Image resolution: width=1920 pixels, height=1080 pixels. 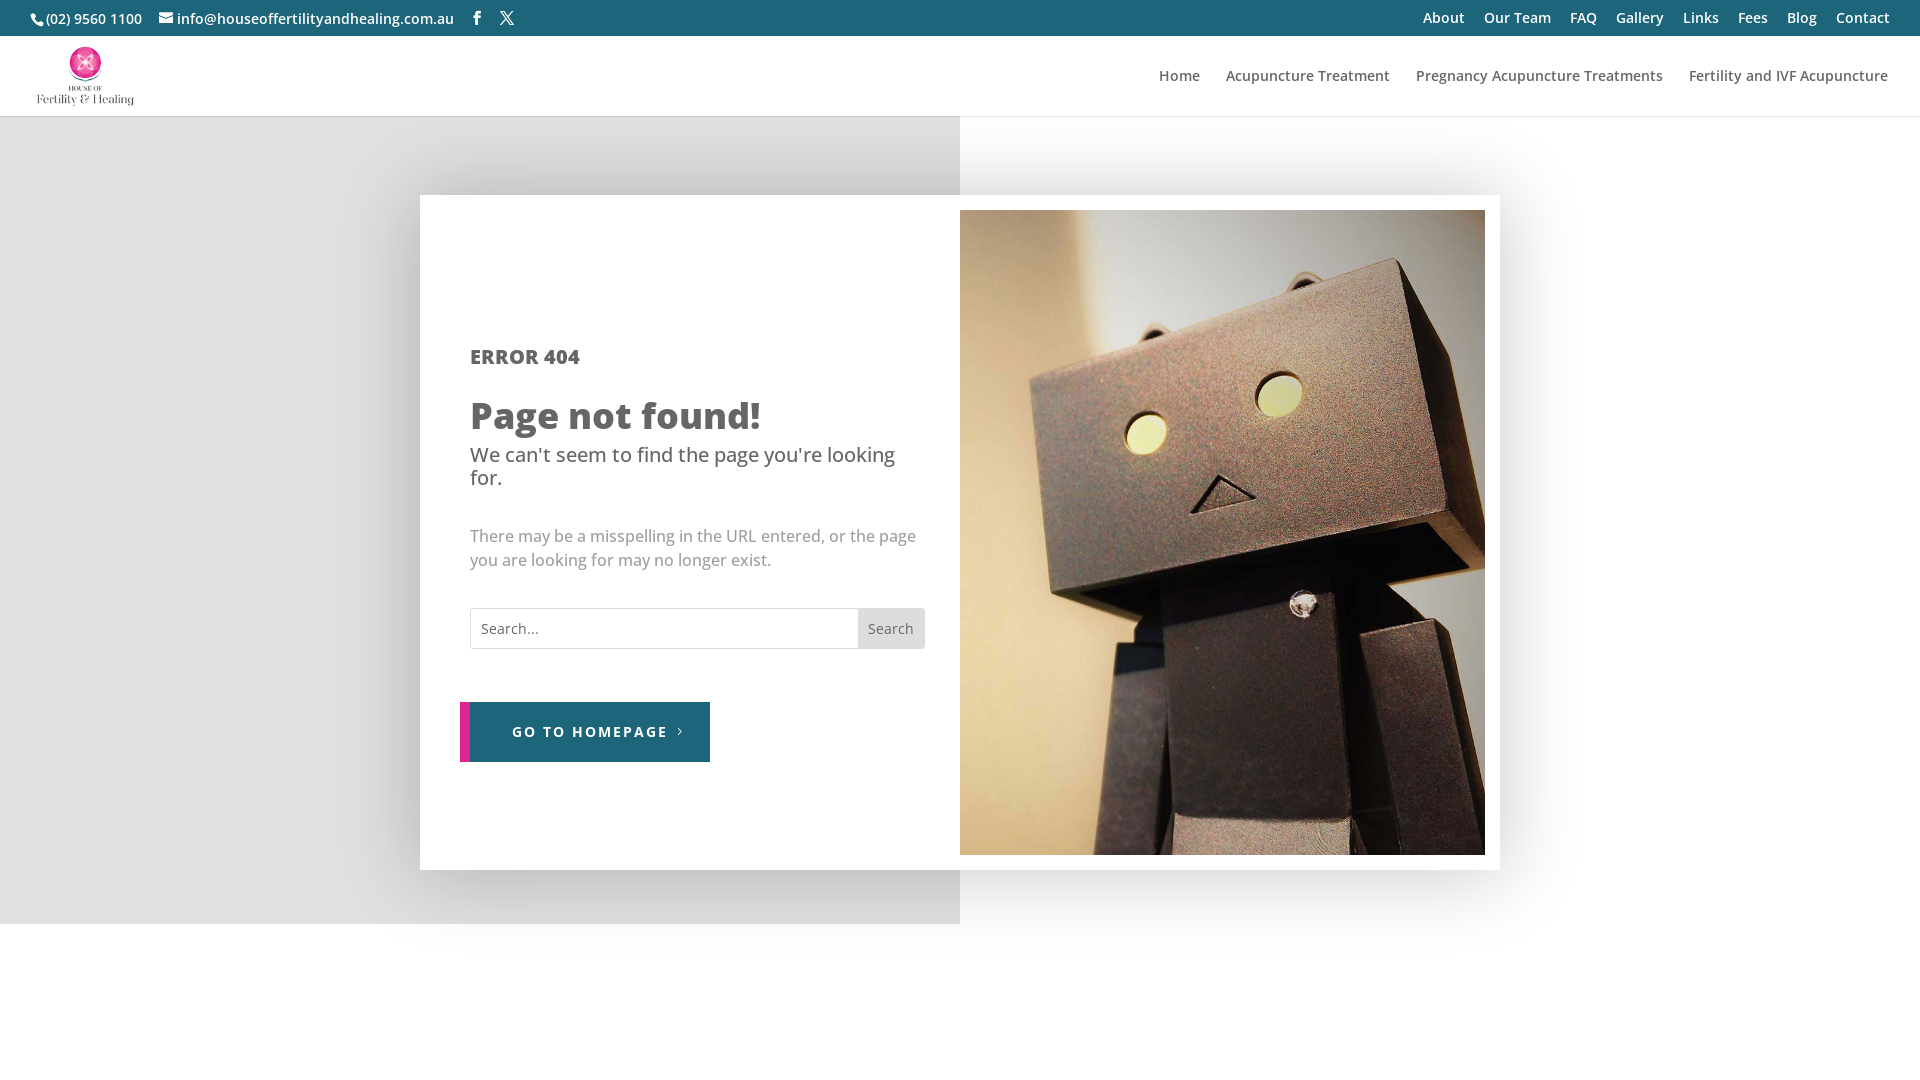 I want to click on Fertility and IVF Acupuncture, so click(x=1788, y=92).